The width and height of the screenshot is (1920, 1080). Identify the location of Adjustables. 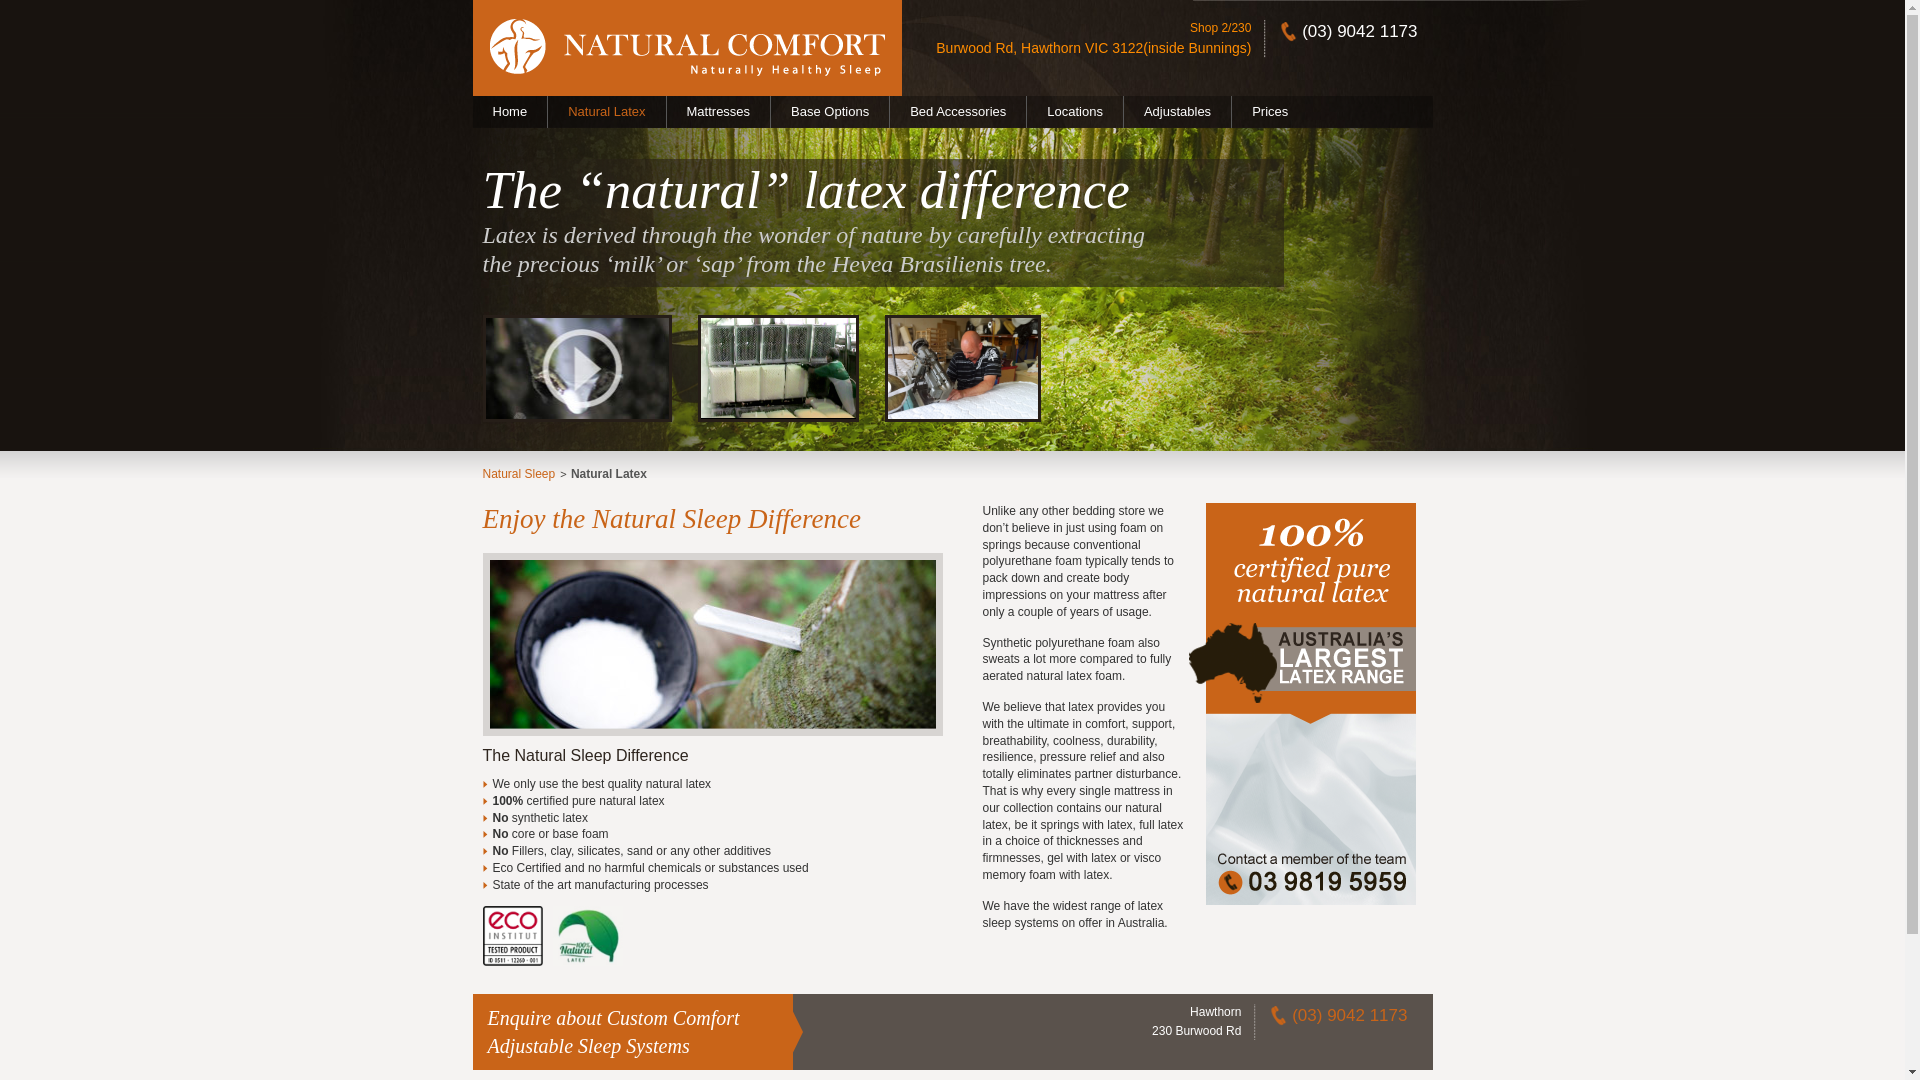
(1178, 112).